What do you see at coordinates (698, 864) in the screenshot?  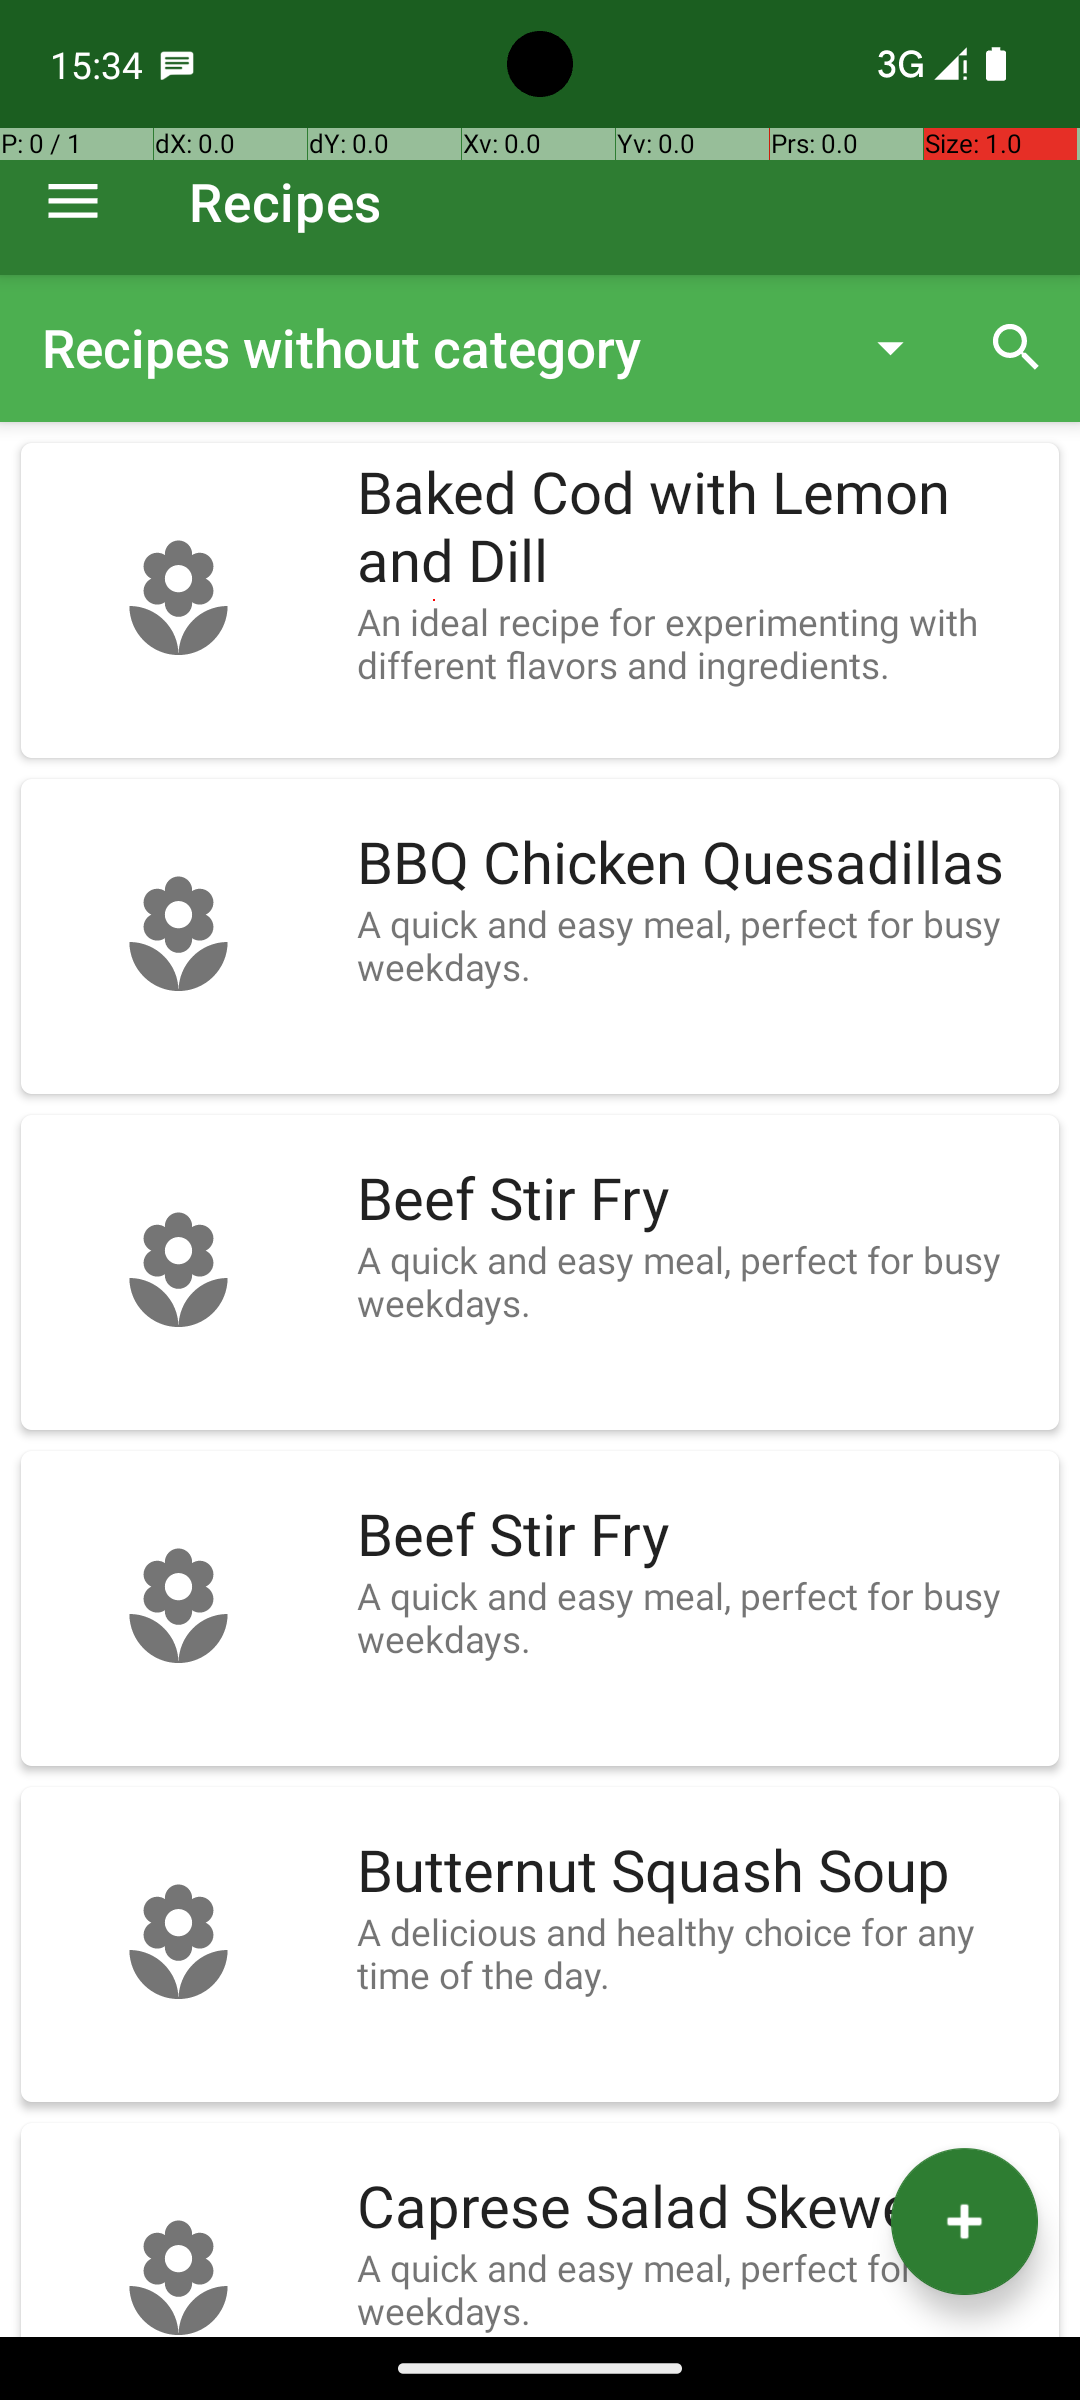 I see `BBQ Chicken Quesadillas` at bounding box center [698, 864].